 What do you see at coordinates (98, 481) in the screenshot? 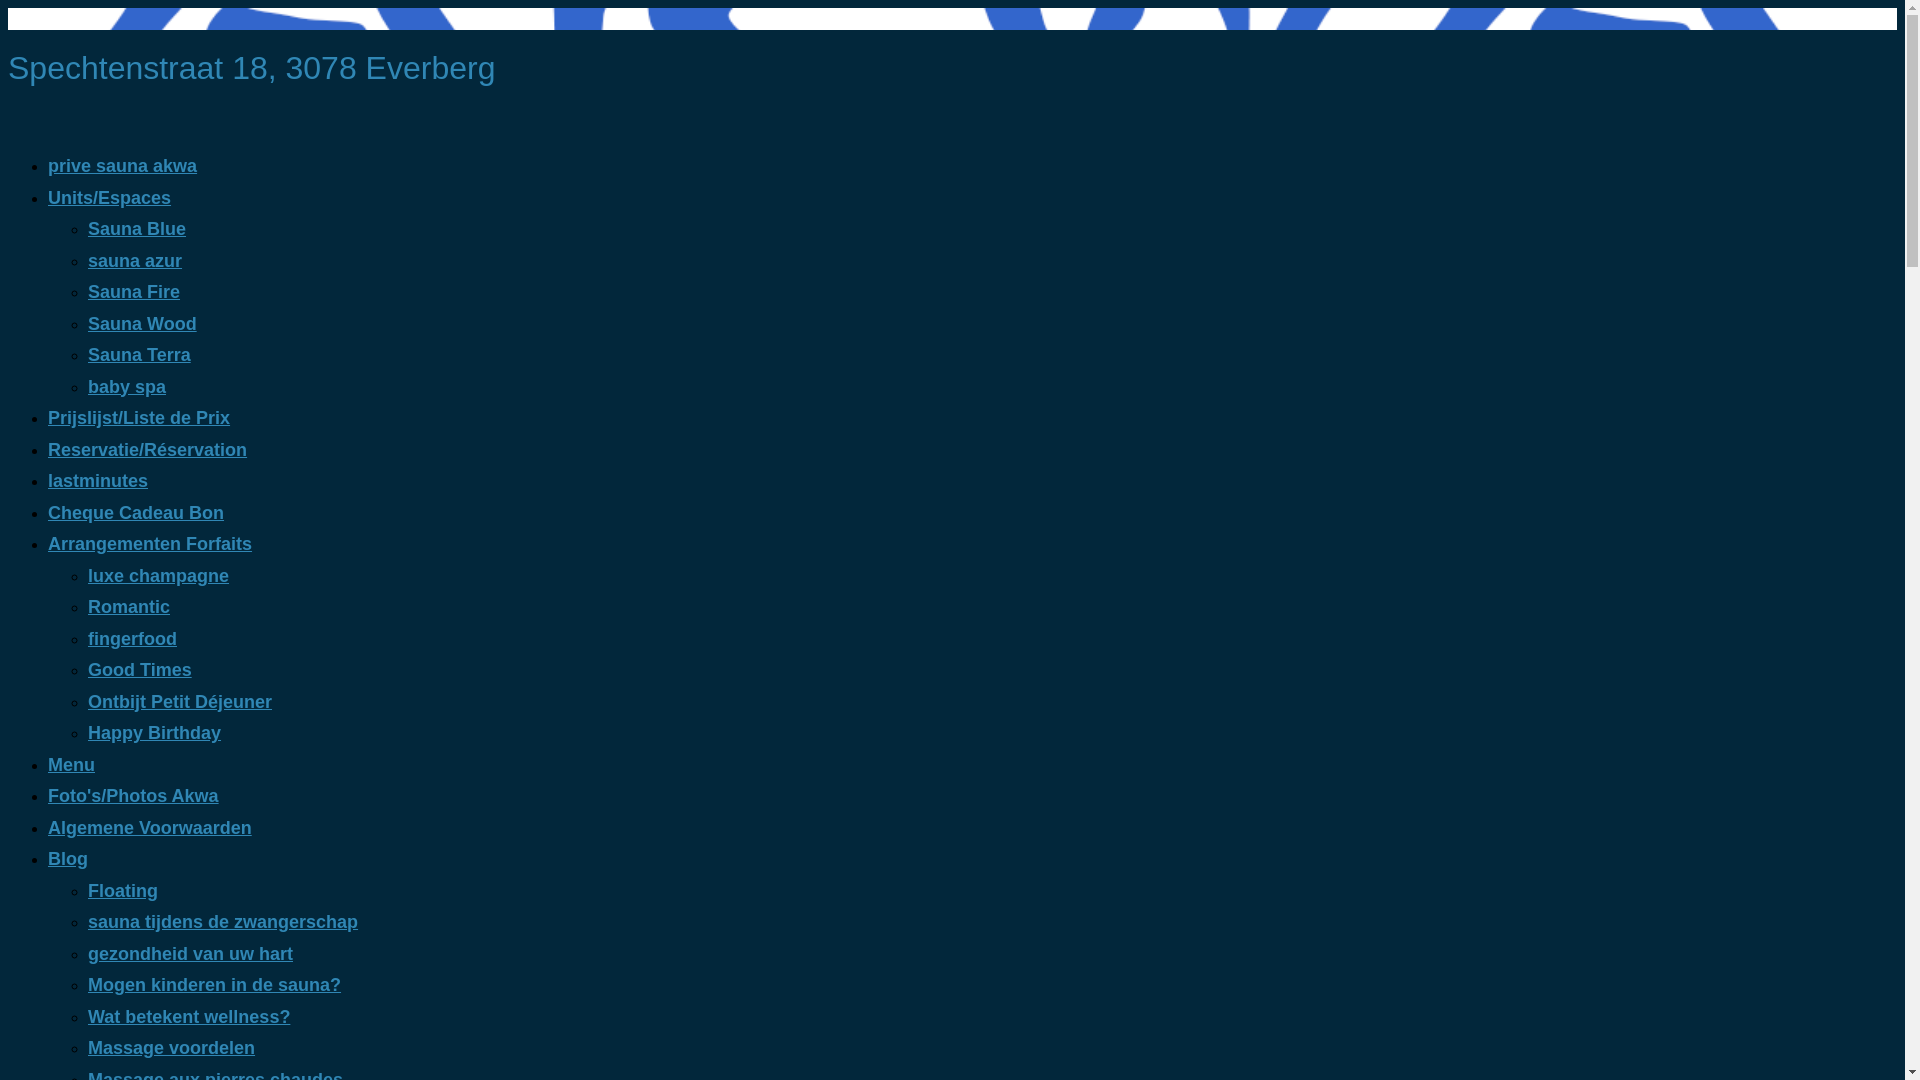
I see `lastminutes` at bounding box center [98, 481].